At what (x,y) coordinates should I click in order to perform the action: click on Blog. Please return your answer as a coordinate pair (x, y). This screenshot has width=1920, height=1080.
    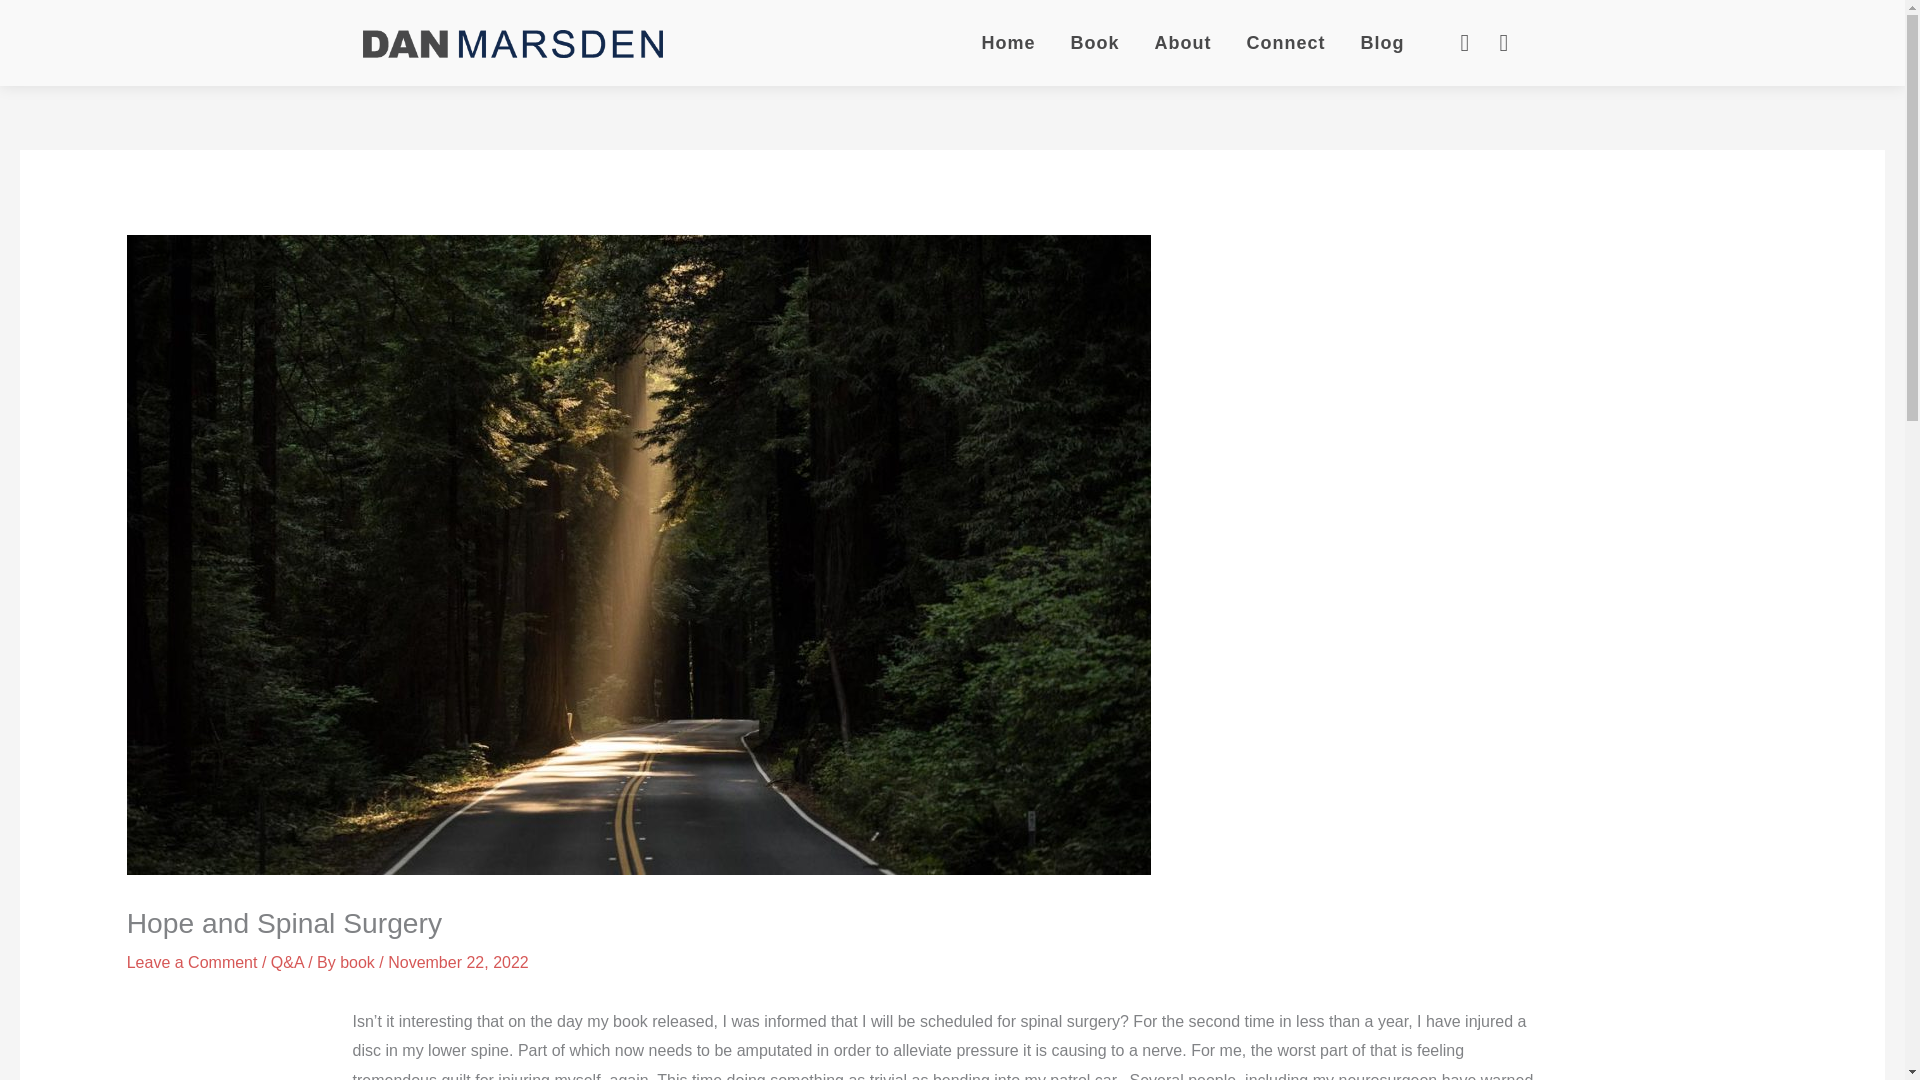
    Looking at the image, I should click on (1381, 42).